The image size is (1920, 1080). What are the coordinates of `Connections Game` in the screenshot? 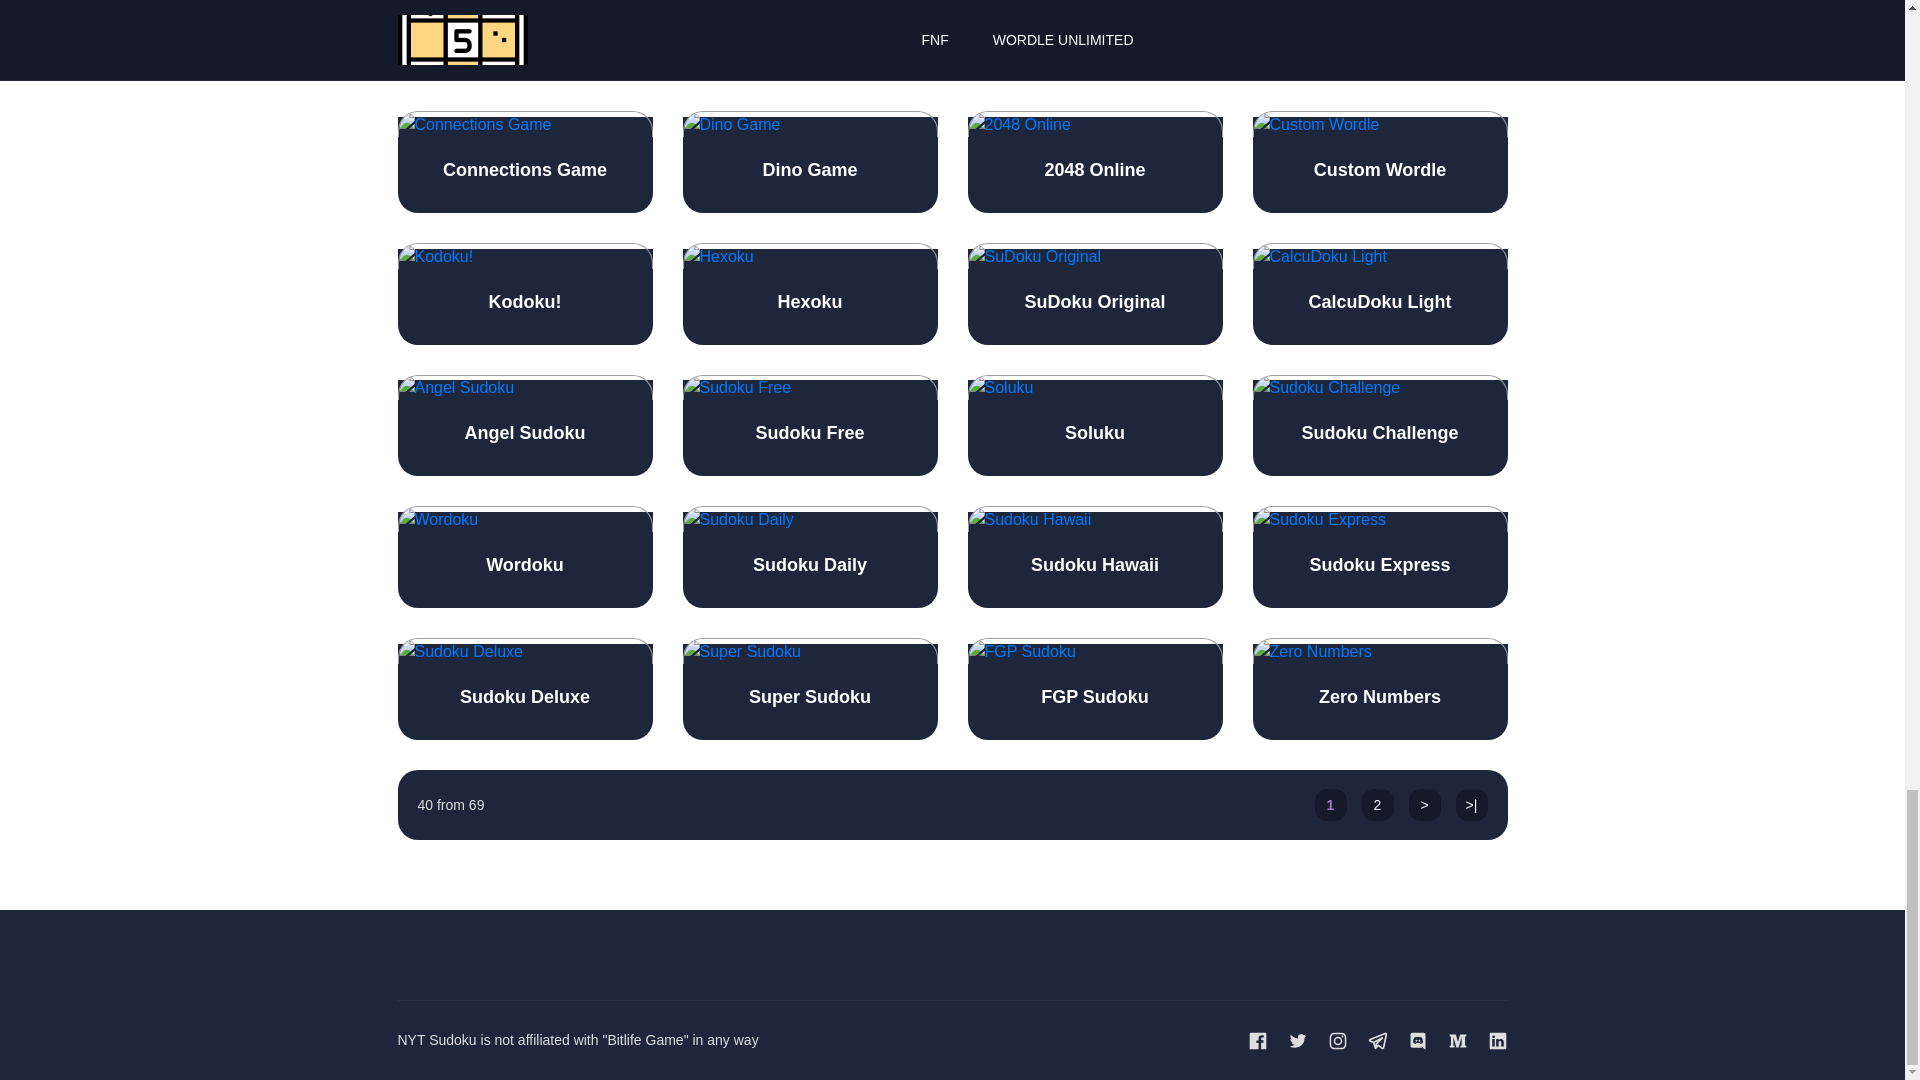 It's located at (524, 162).